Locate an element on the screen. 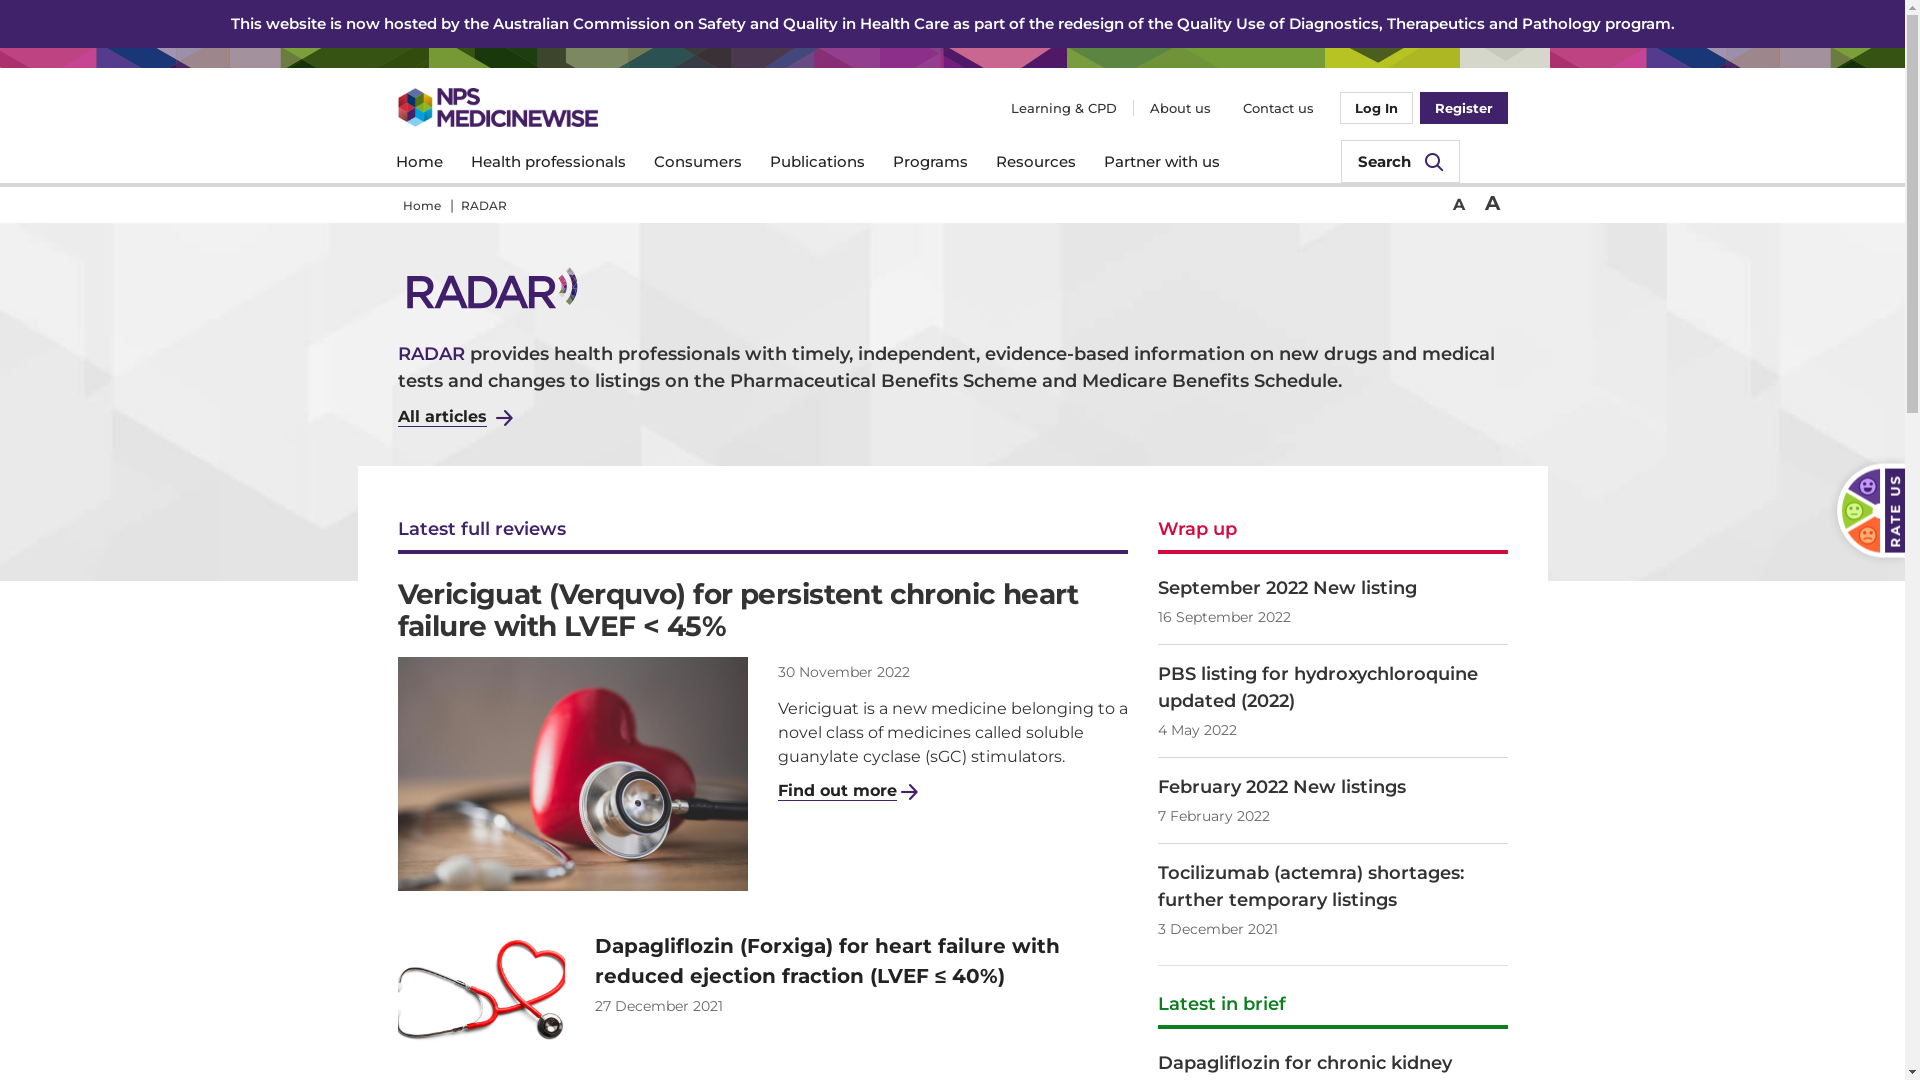 The height and width of the screenshot is (1080, 1920). Register is located at coordinates (1464, 108).